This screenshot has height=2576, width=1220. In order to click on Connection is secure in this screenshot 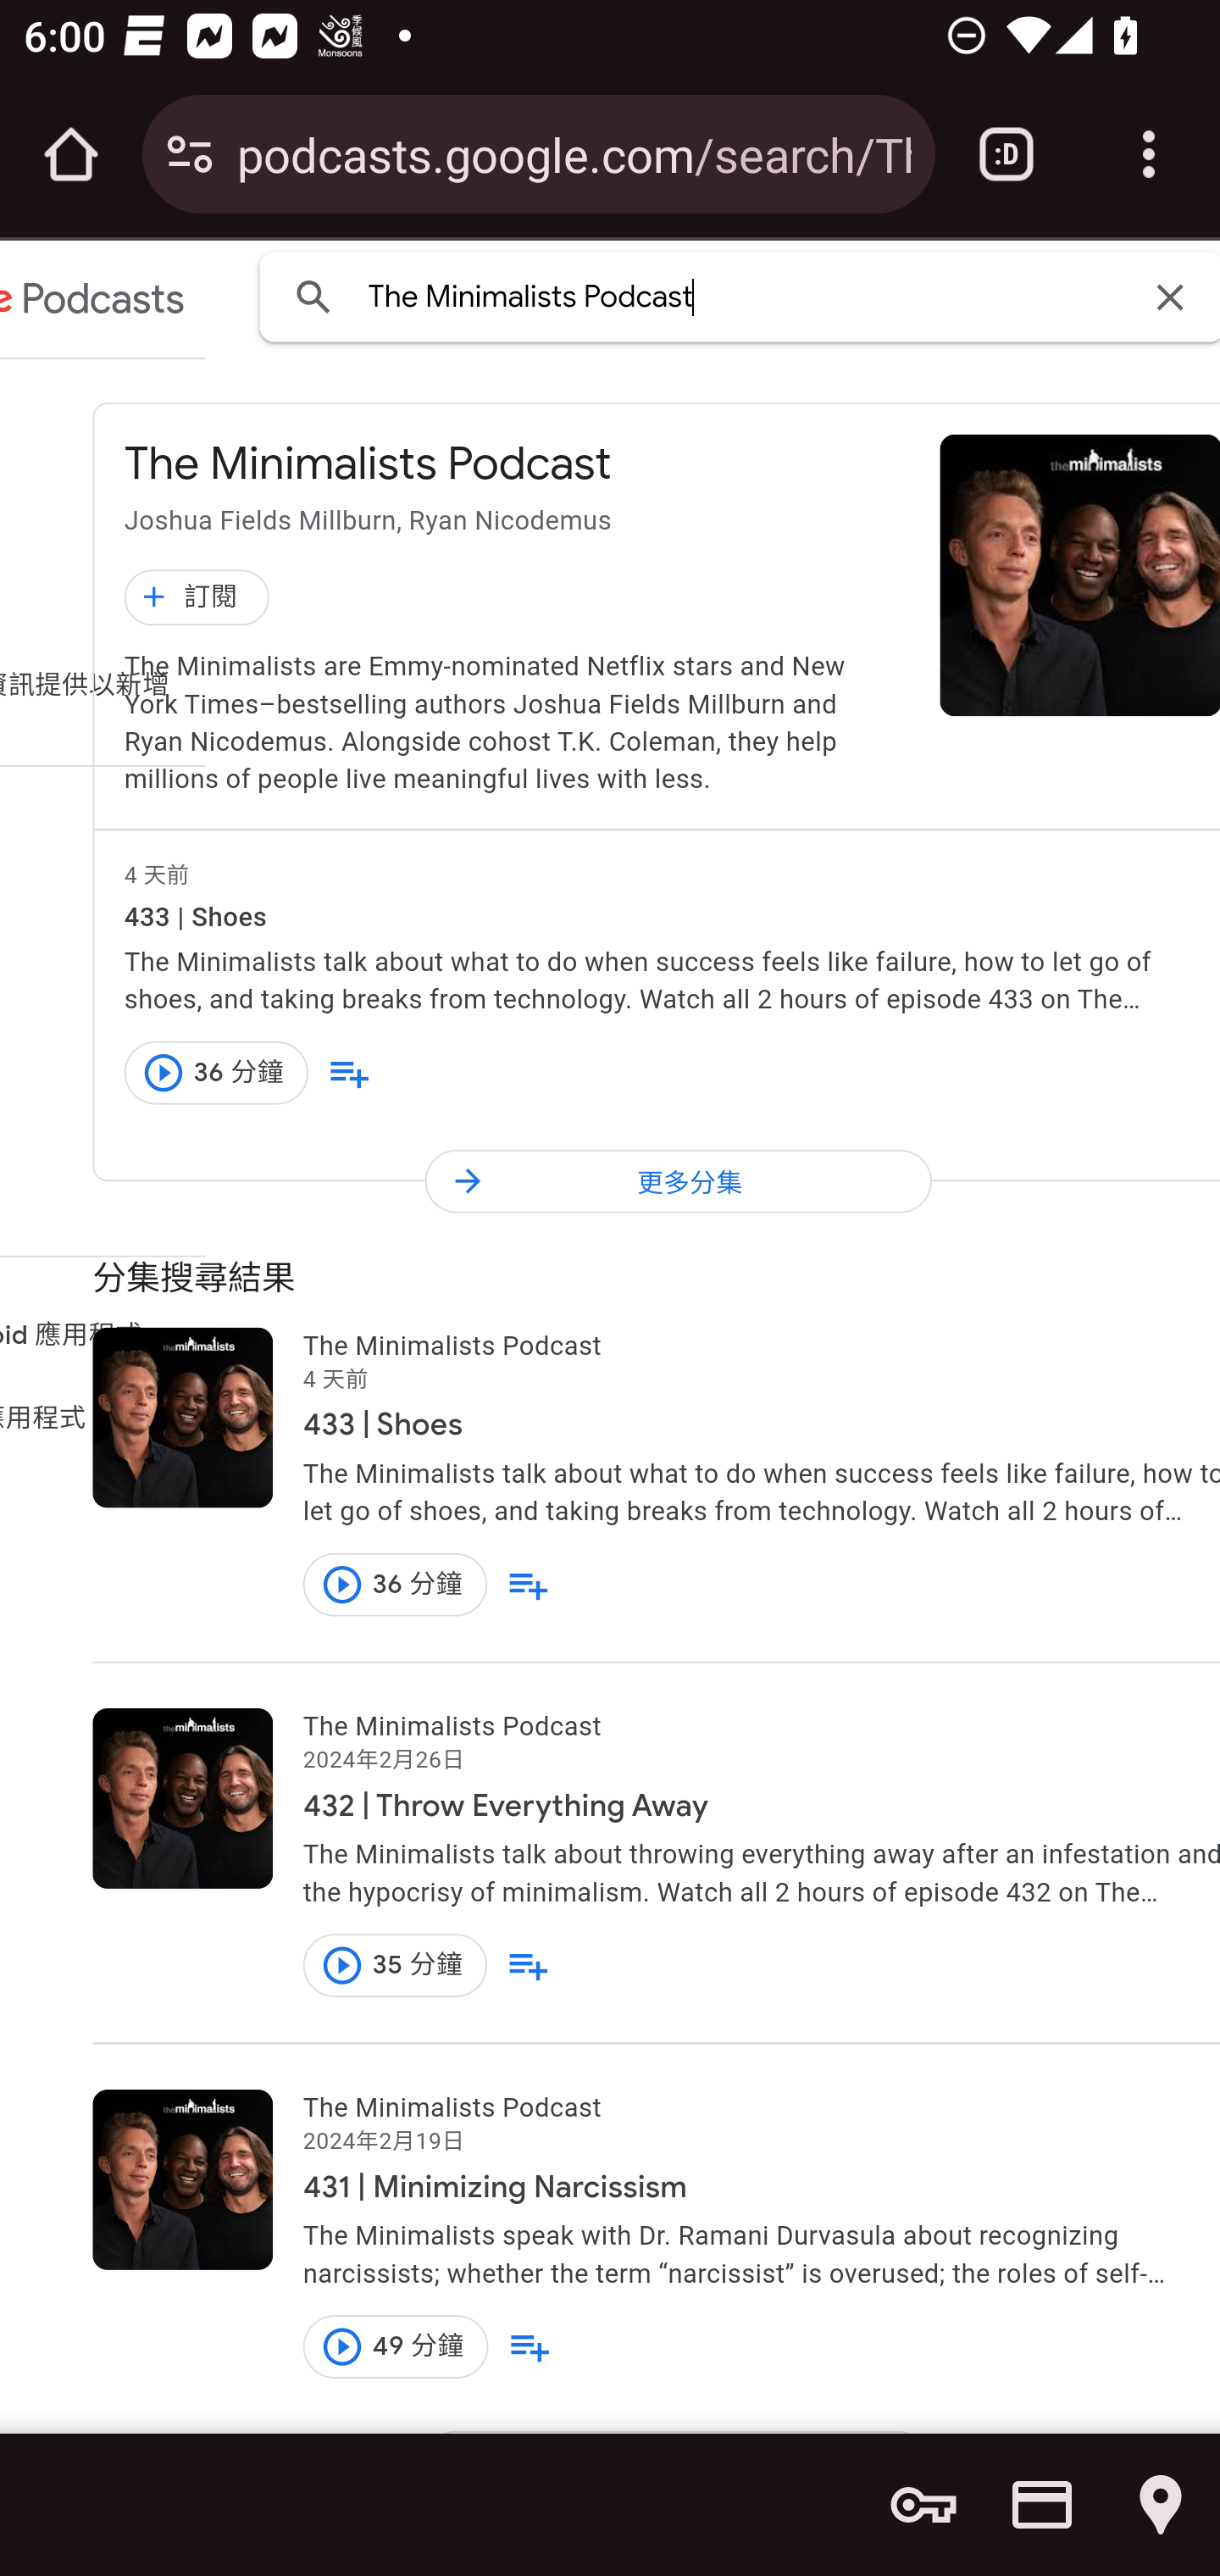, I will do `click(190, 154)`.